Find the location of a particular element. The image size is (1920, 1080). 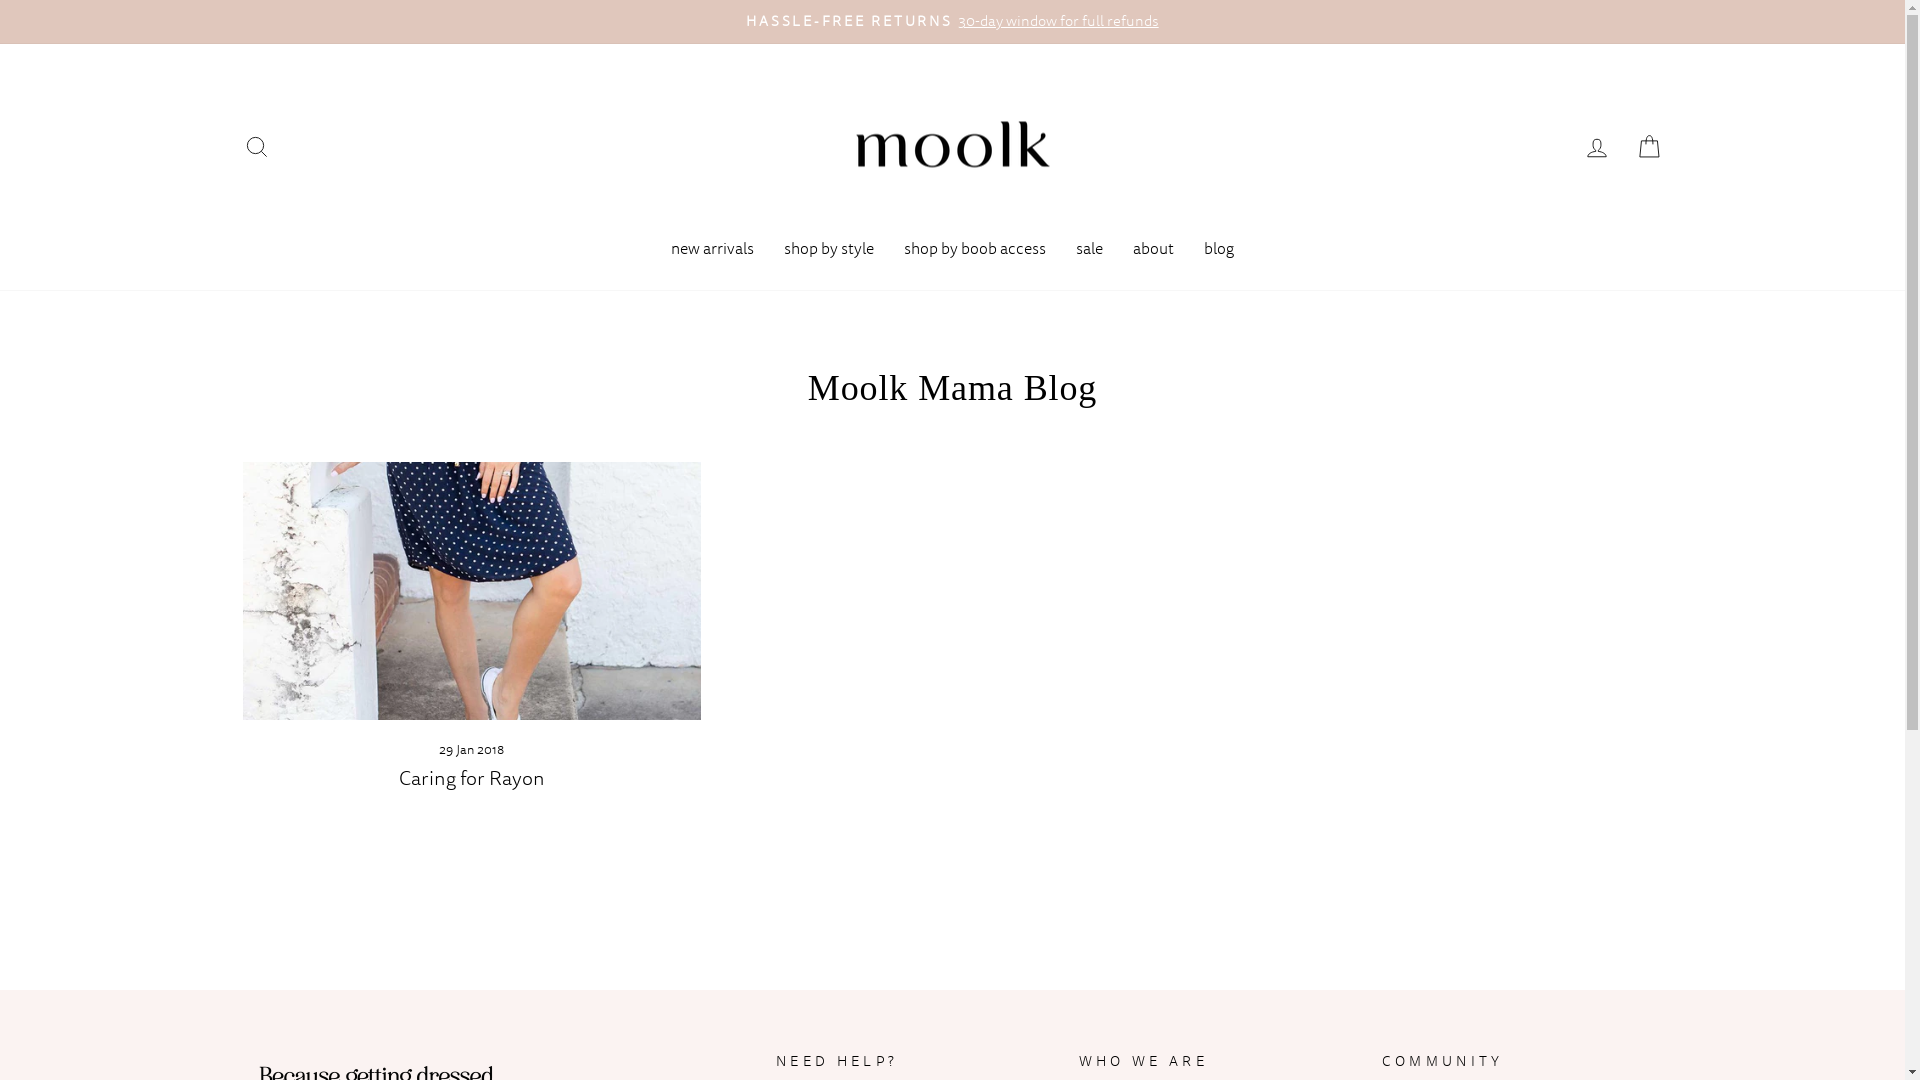

Log in is located at coordinates (1596, 148).